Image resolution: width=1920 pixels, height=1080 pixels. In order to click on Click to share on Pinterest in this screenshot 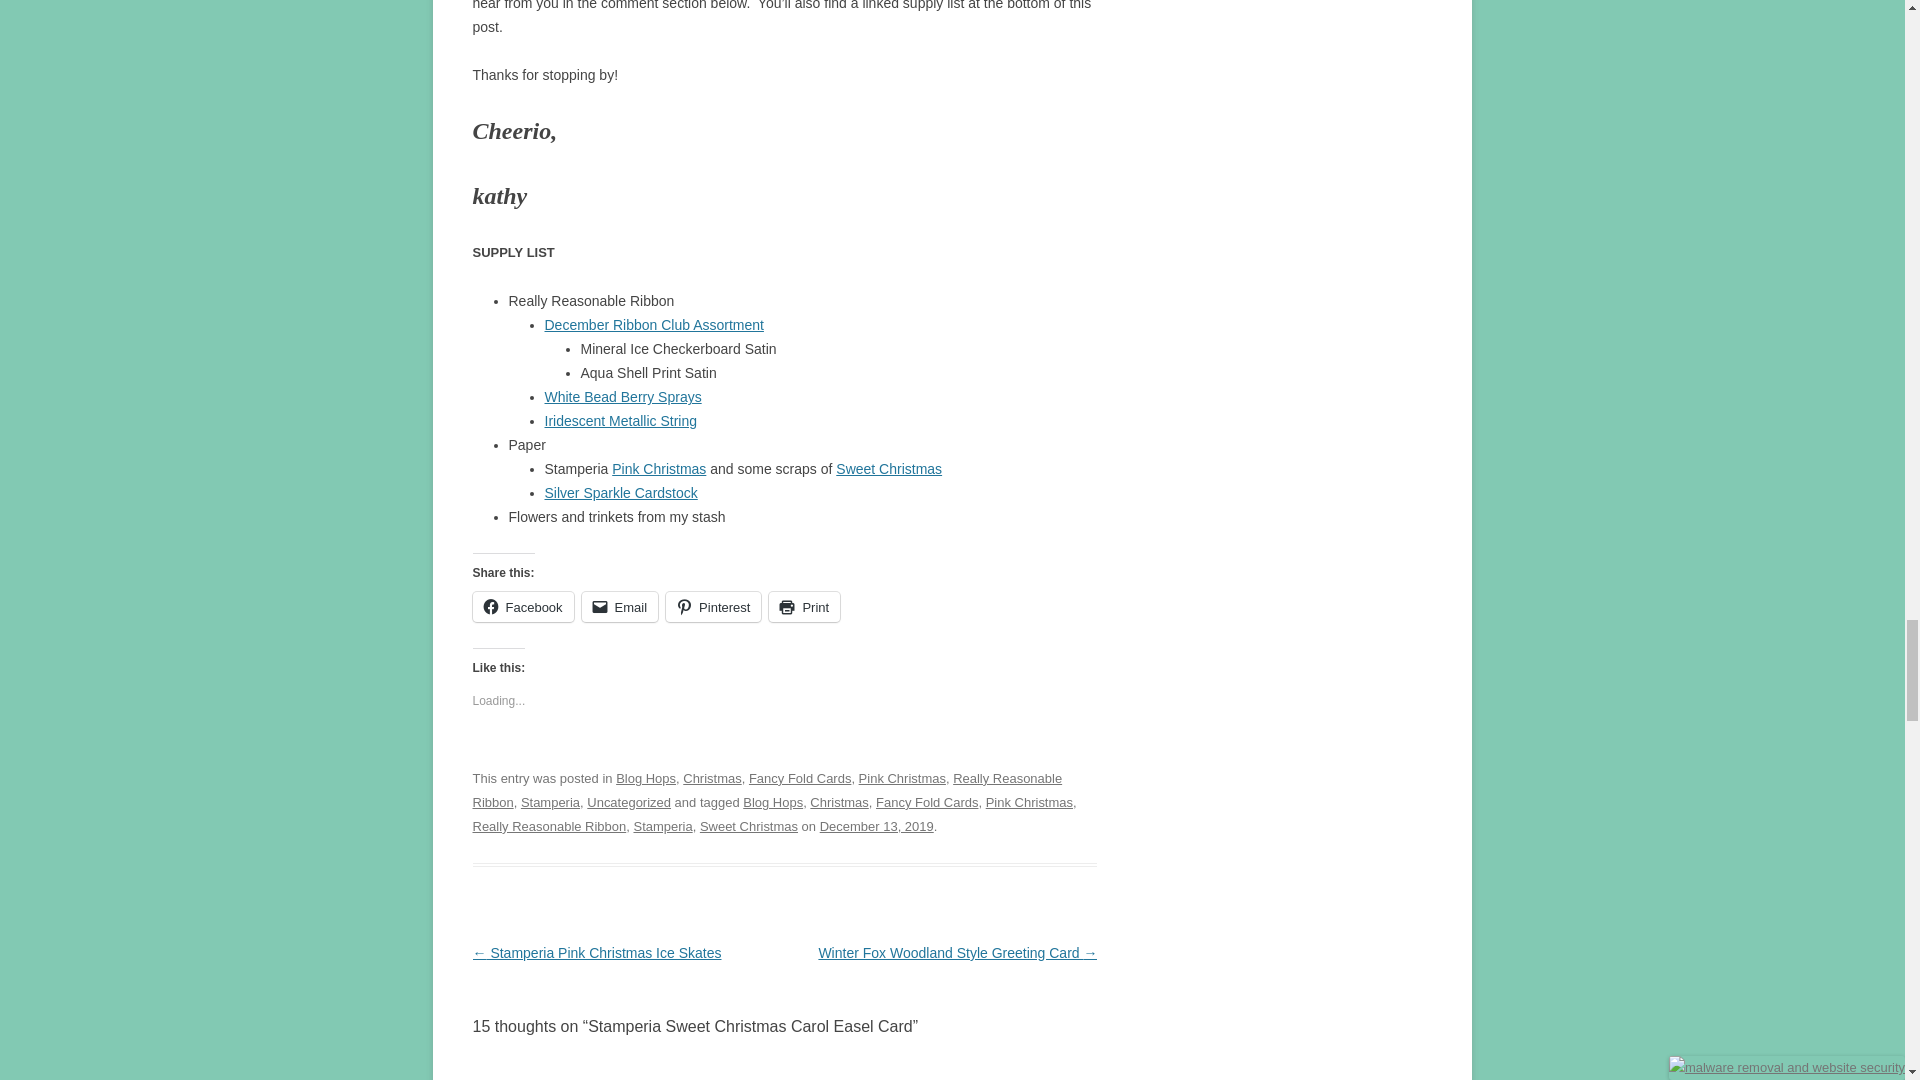, I will do `click(713, 606)`.